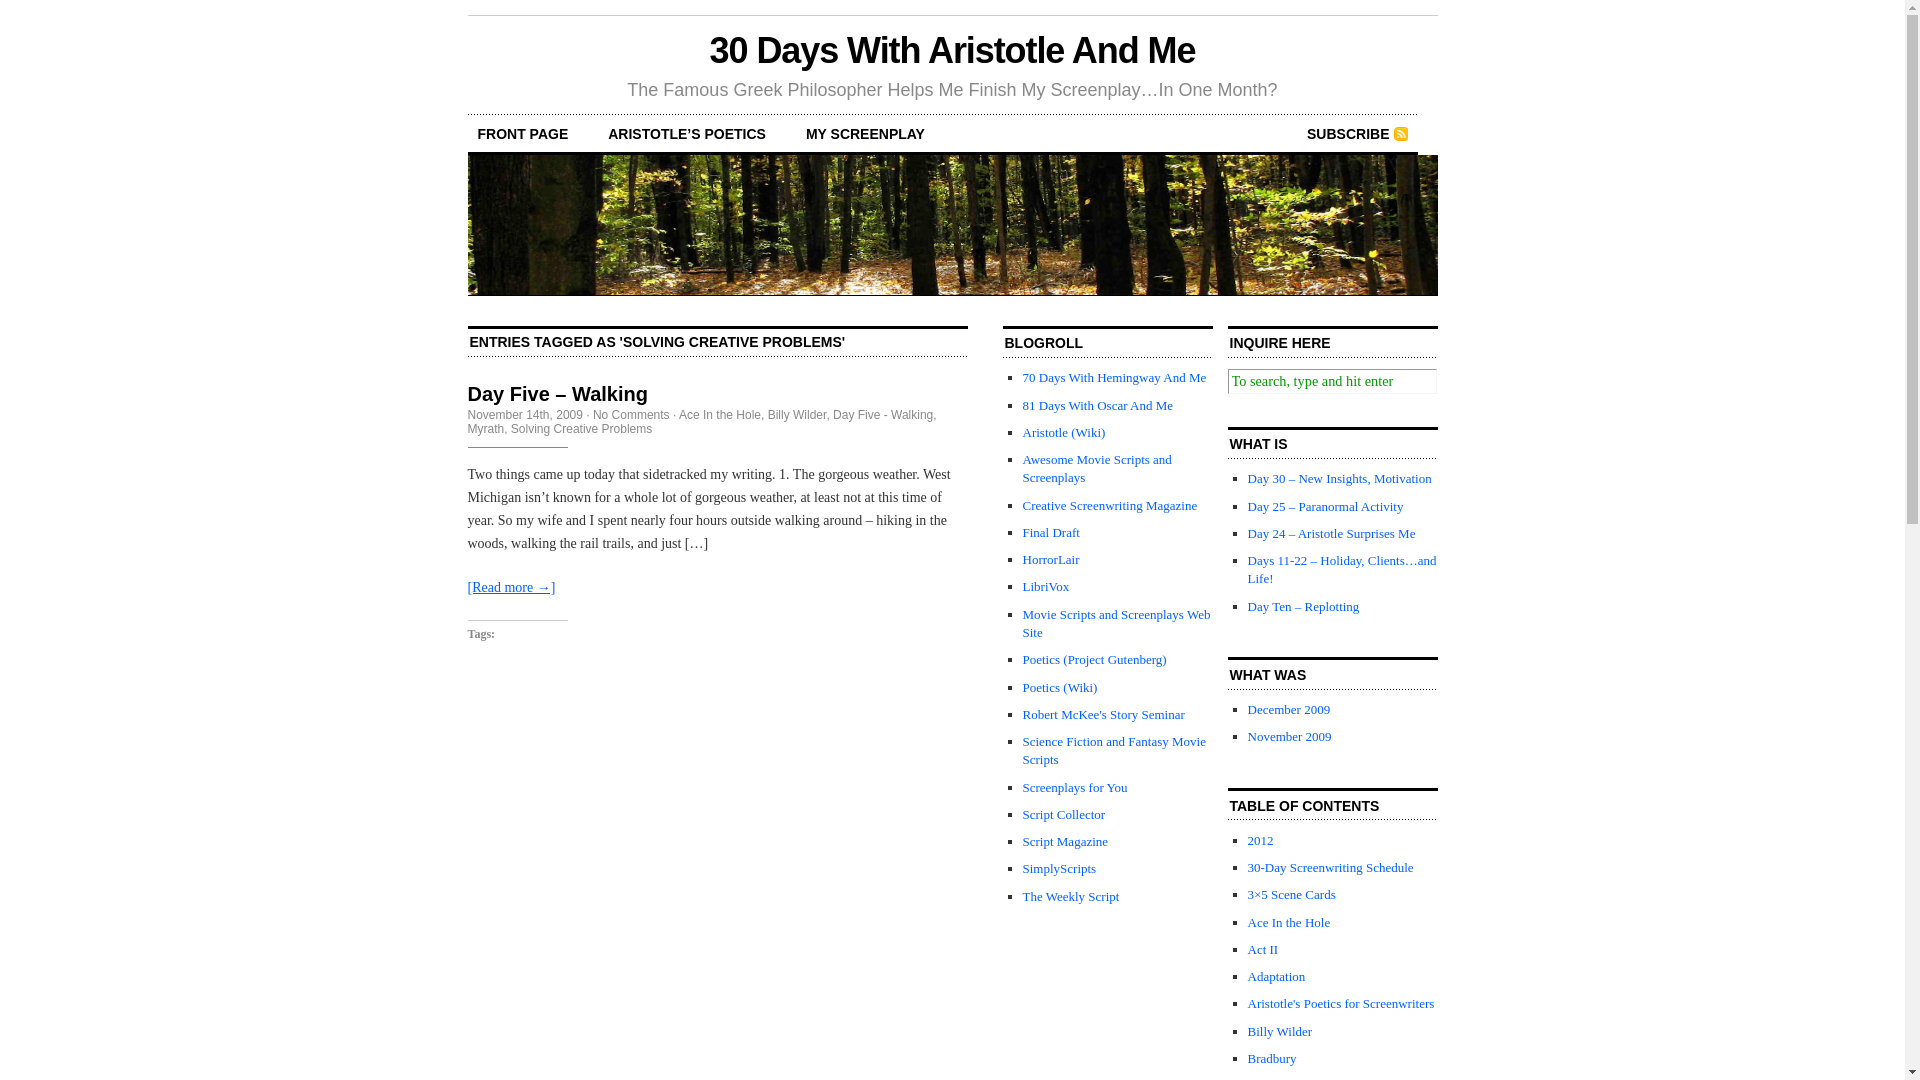  Describe the element at coordinates (1290, 736) in the screenshot. I see `November 2009` at that location.